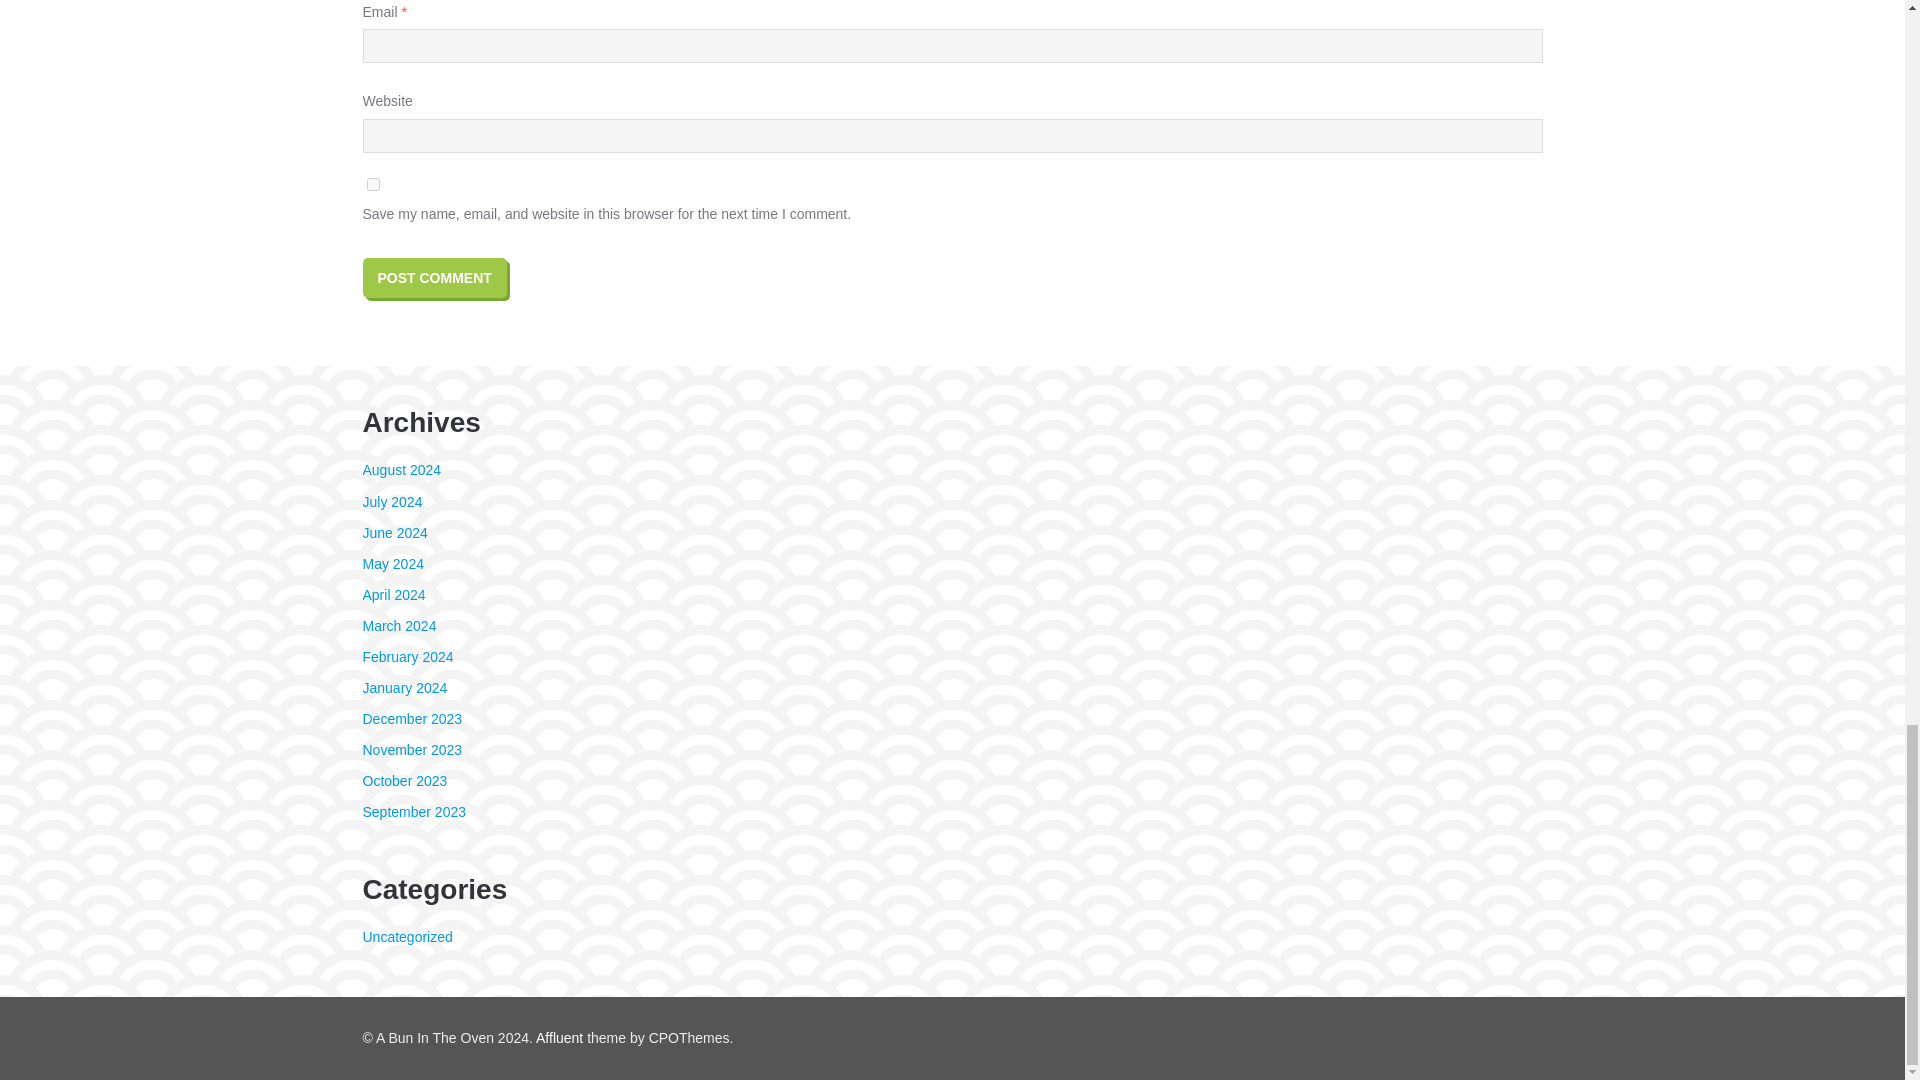  What do you see at coordinates (559, 1038) in the screenshot?
I see `Affluent` at bounding box center [559, 1038].